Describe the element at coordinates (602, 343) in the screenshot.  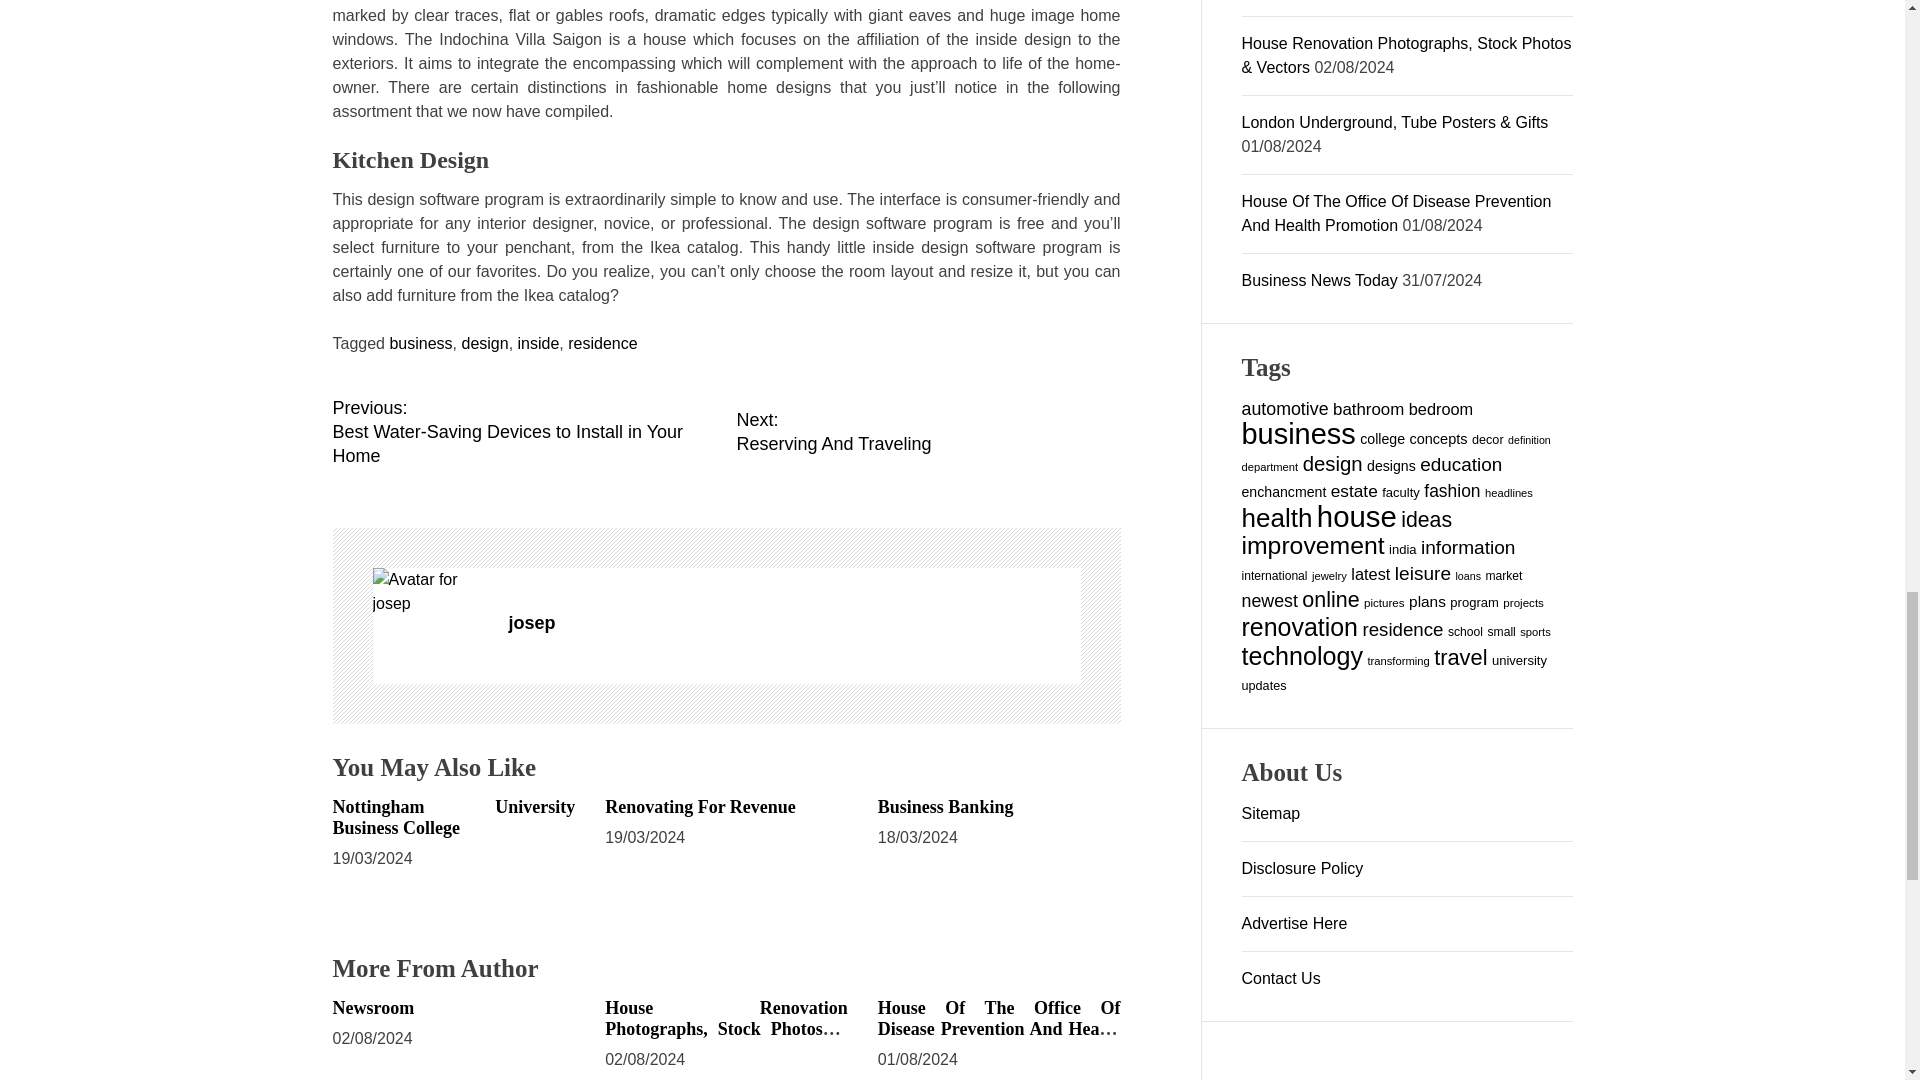
I see `residence` at that location.